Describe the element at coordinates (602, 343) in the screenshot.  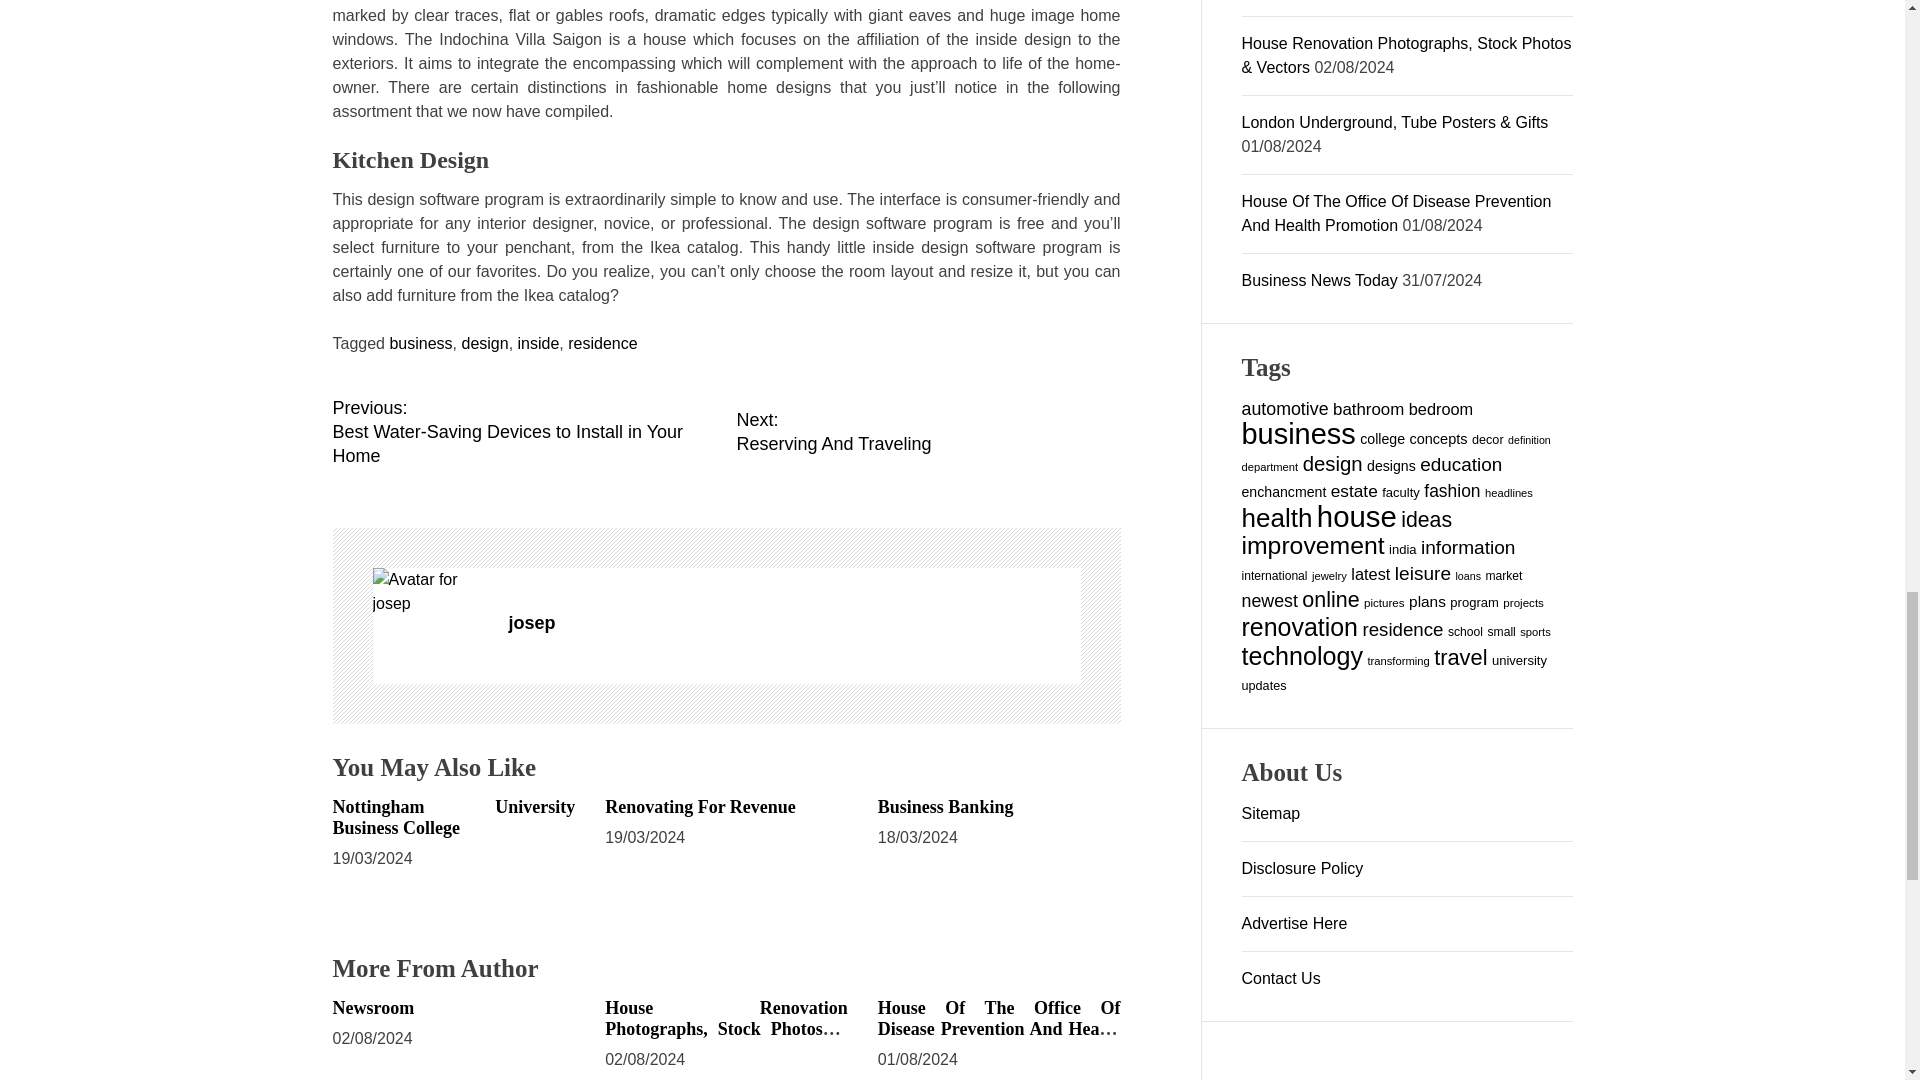
I see `residence` at that location.